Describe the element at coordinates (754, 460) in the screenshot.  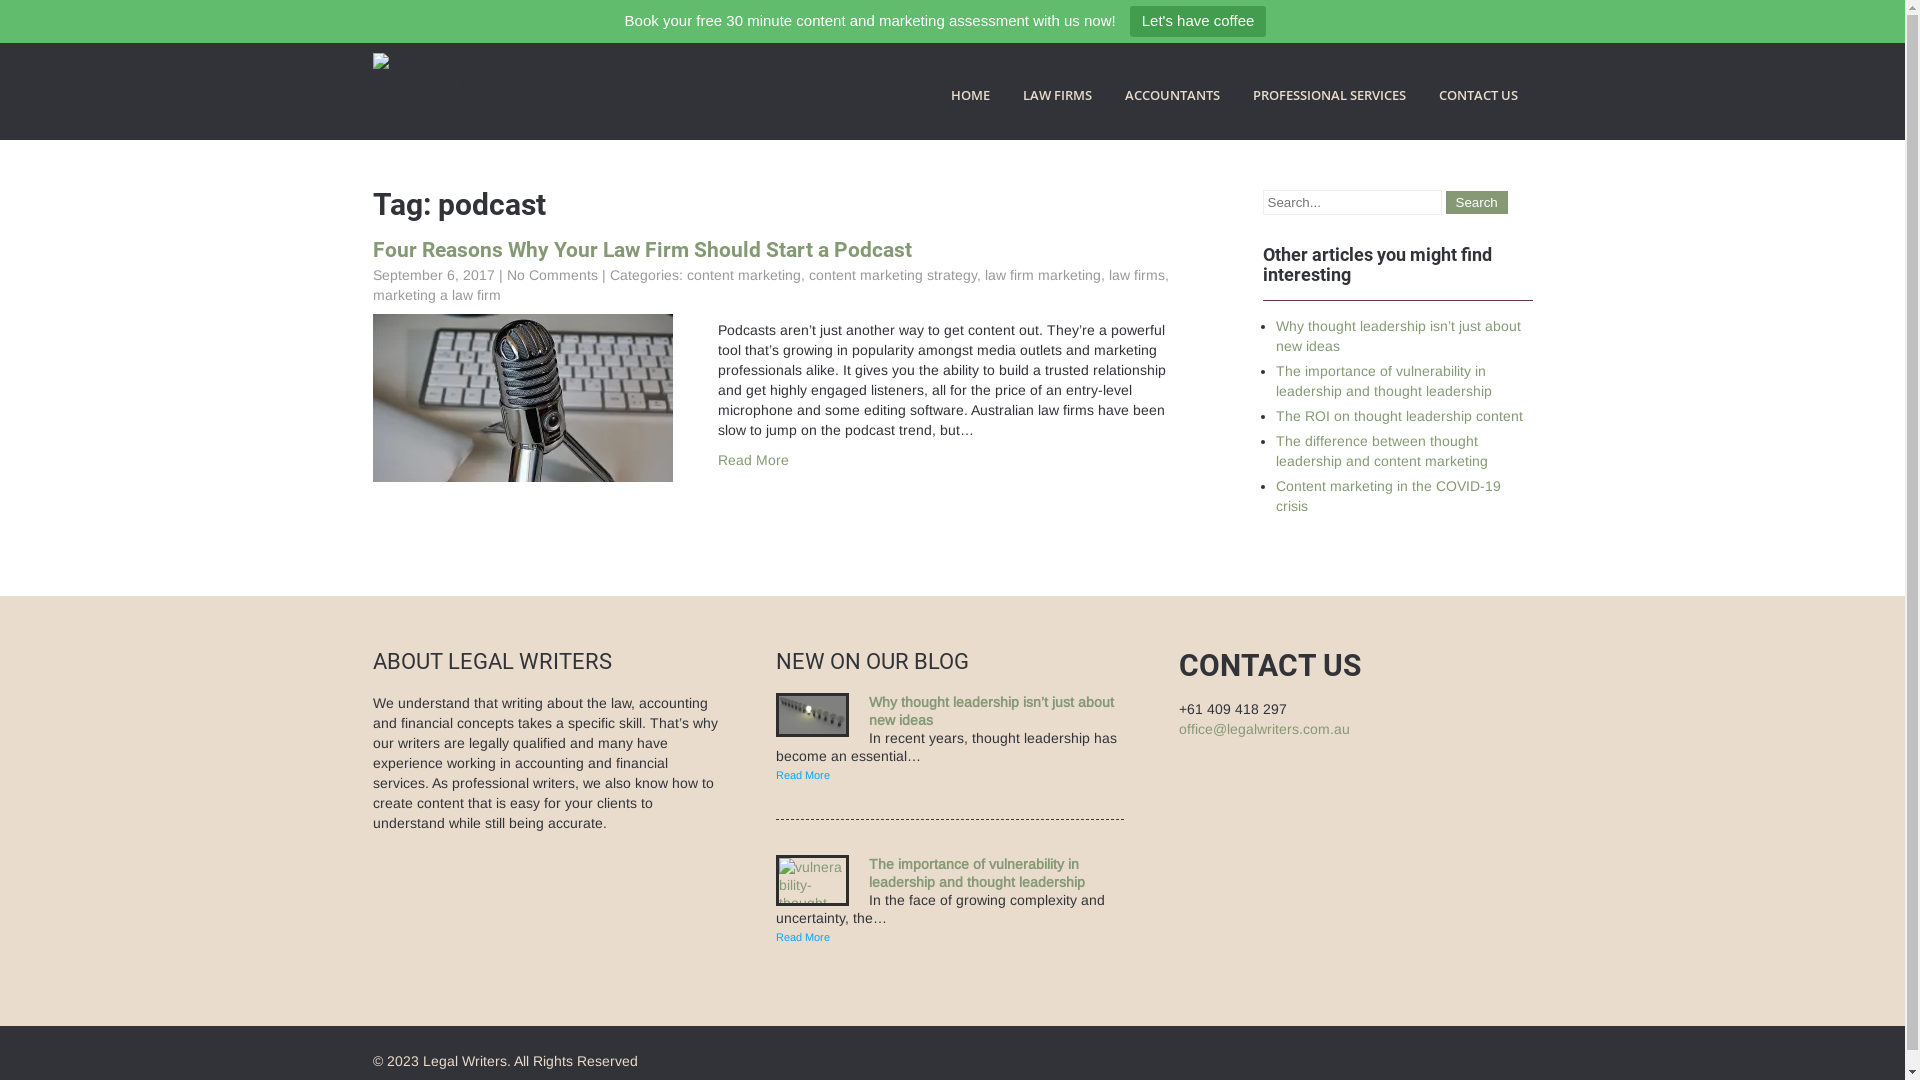
I see `Read More` at that location.